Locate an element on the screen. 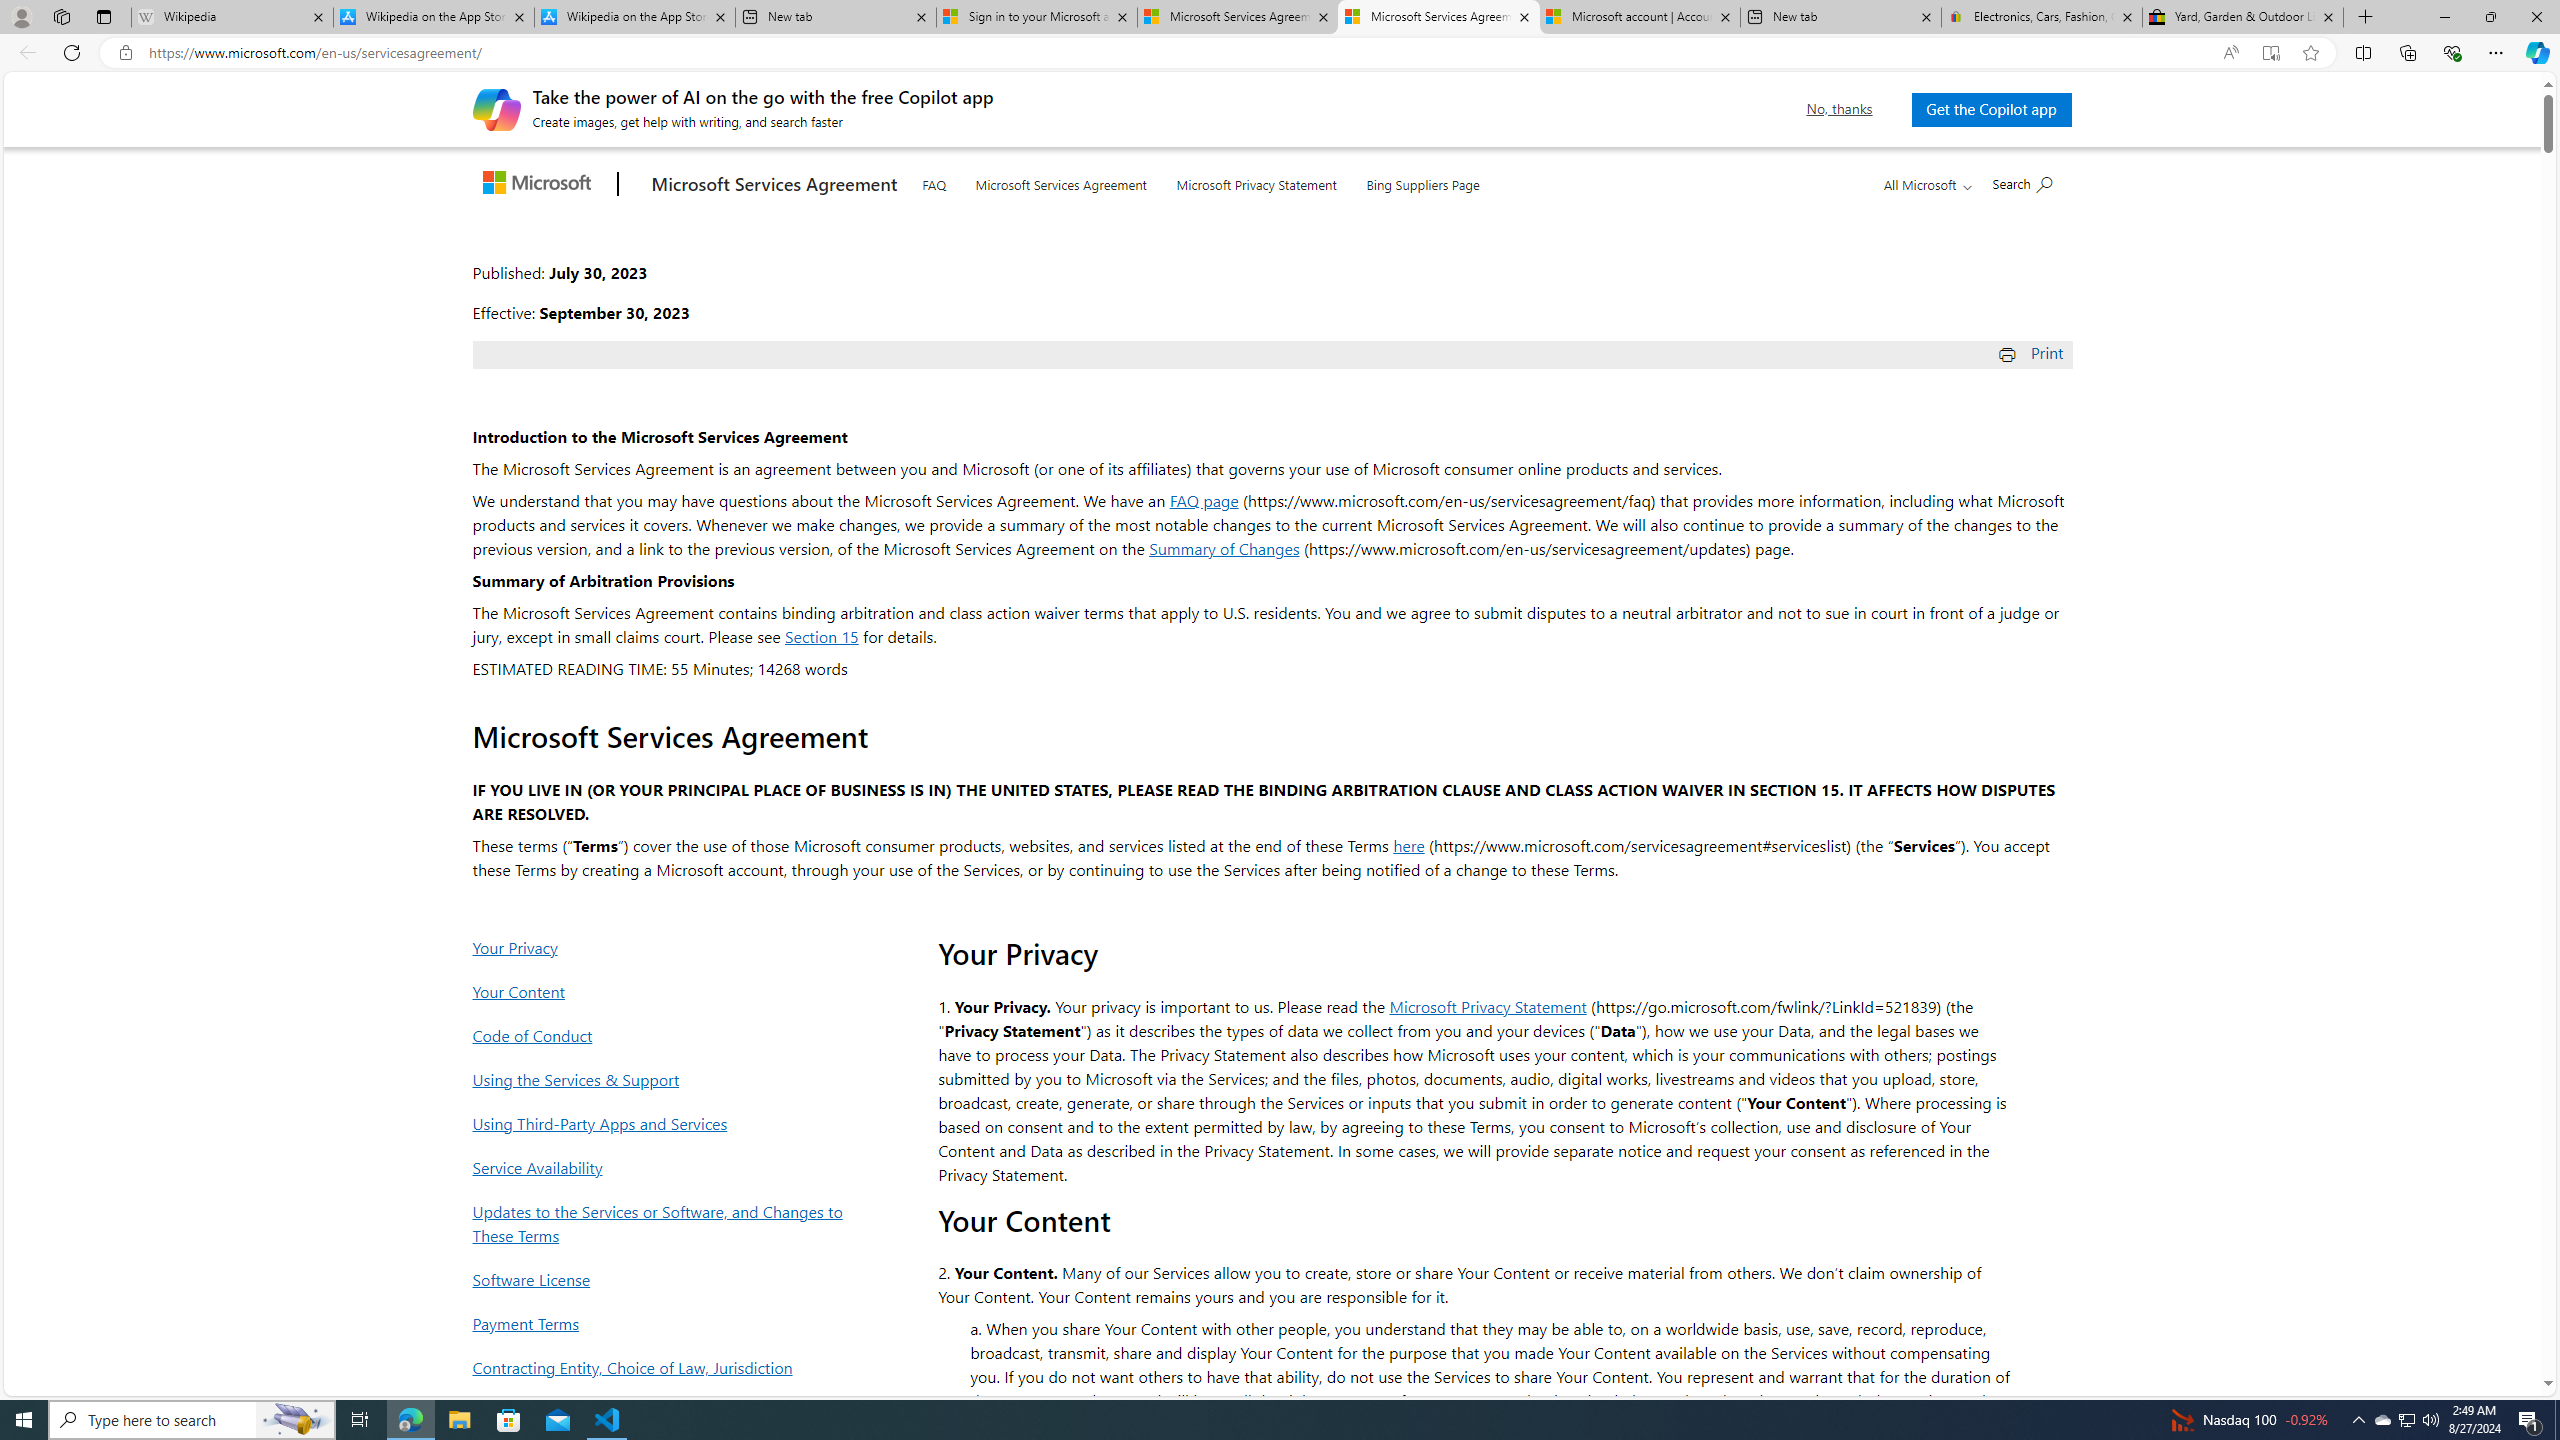 Image resolution: width=2560 pixels, height=1440 pixels. No, thanks is located at coordinates (1839, 109).